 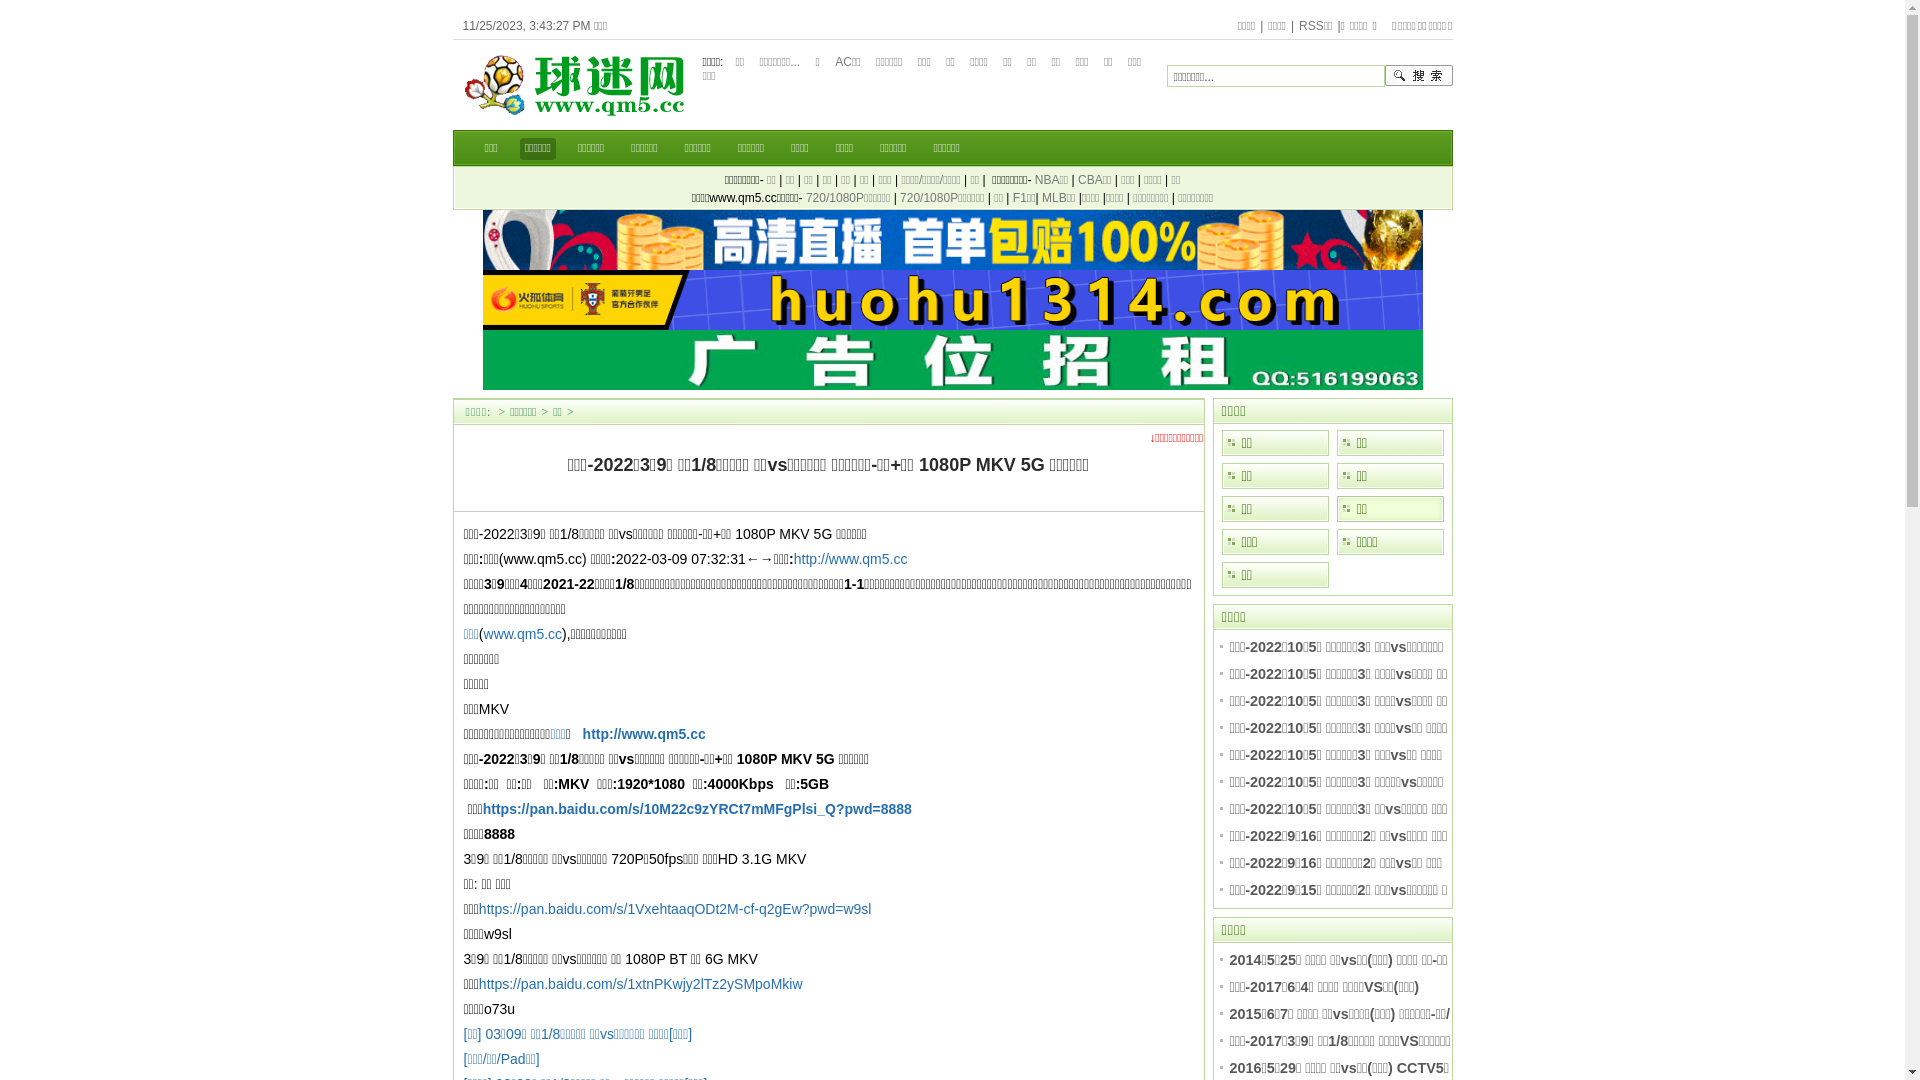 What do you see at coordinates (644, 734) in the screenshot?
I see `http://www.qm5.cc` at bounding box center [644, 734].